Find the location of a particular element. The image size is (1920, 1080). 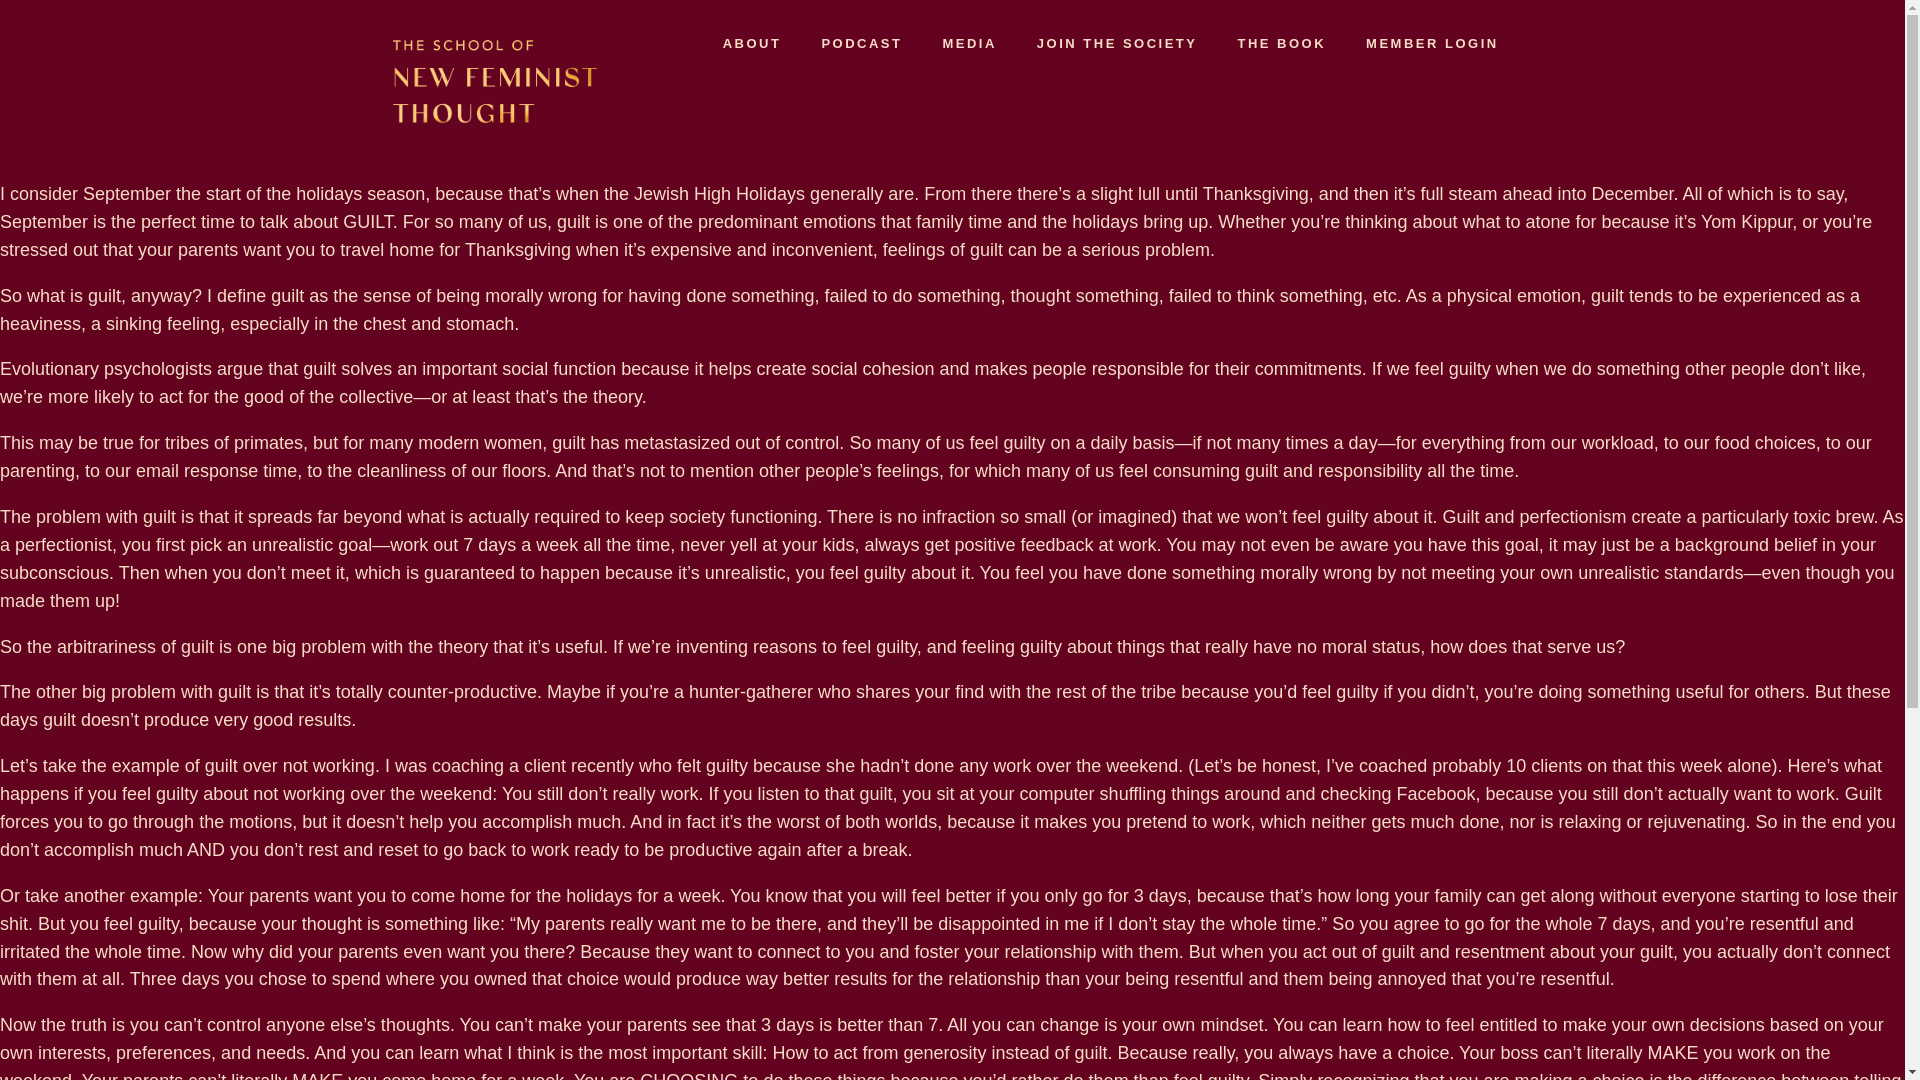

ABOUT is located at coordinates (752, 44).